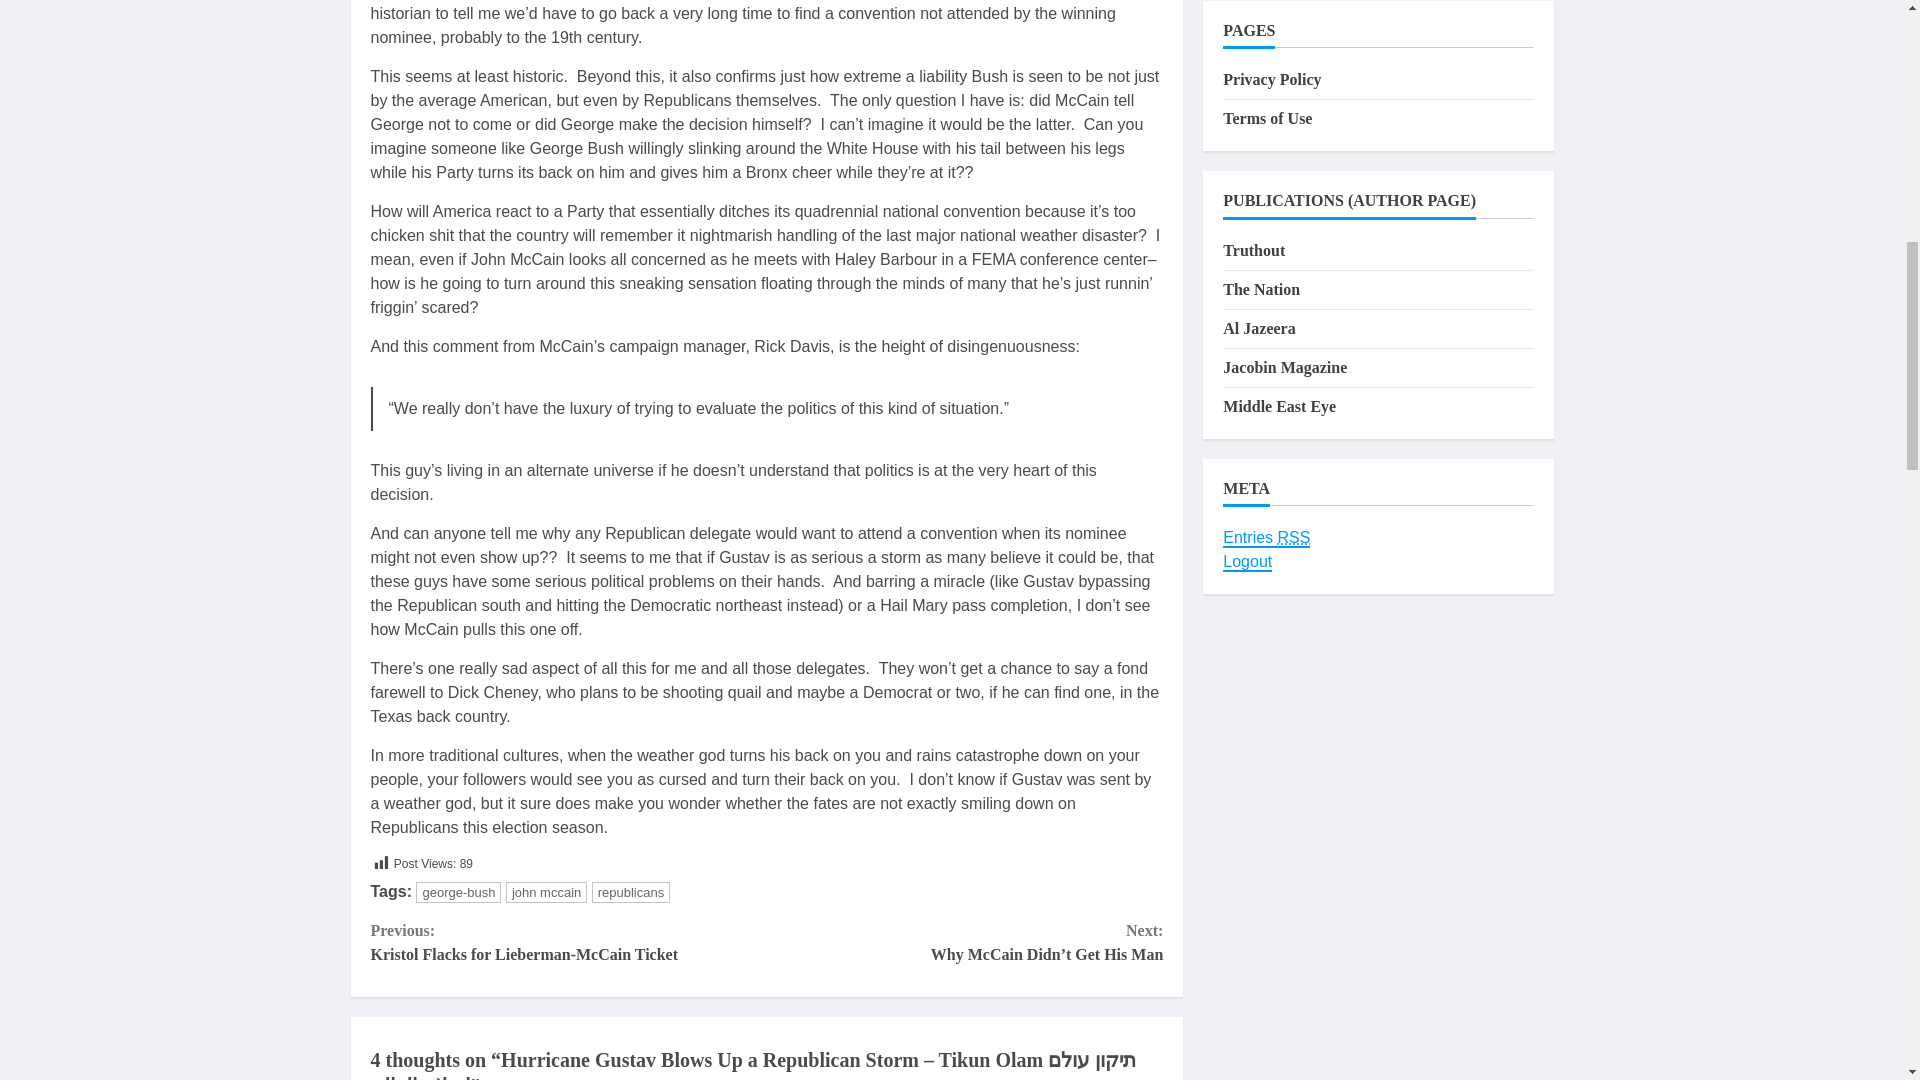  I want to click on Really Simple Syndication, so click(1294, 538).